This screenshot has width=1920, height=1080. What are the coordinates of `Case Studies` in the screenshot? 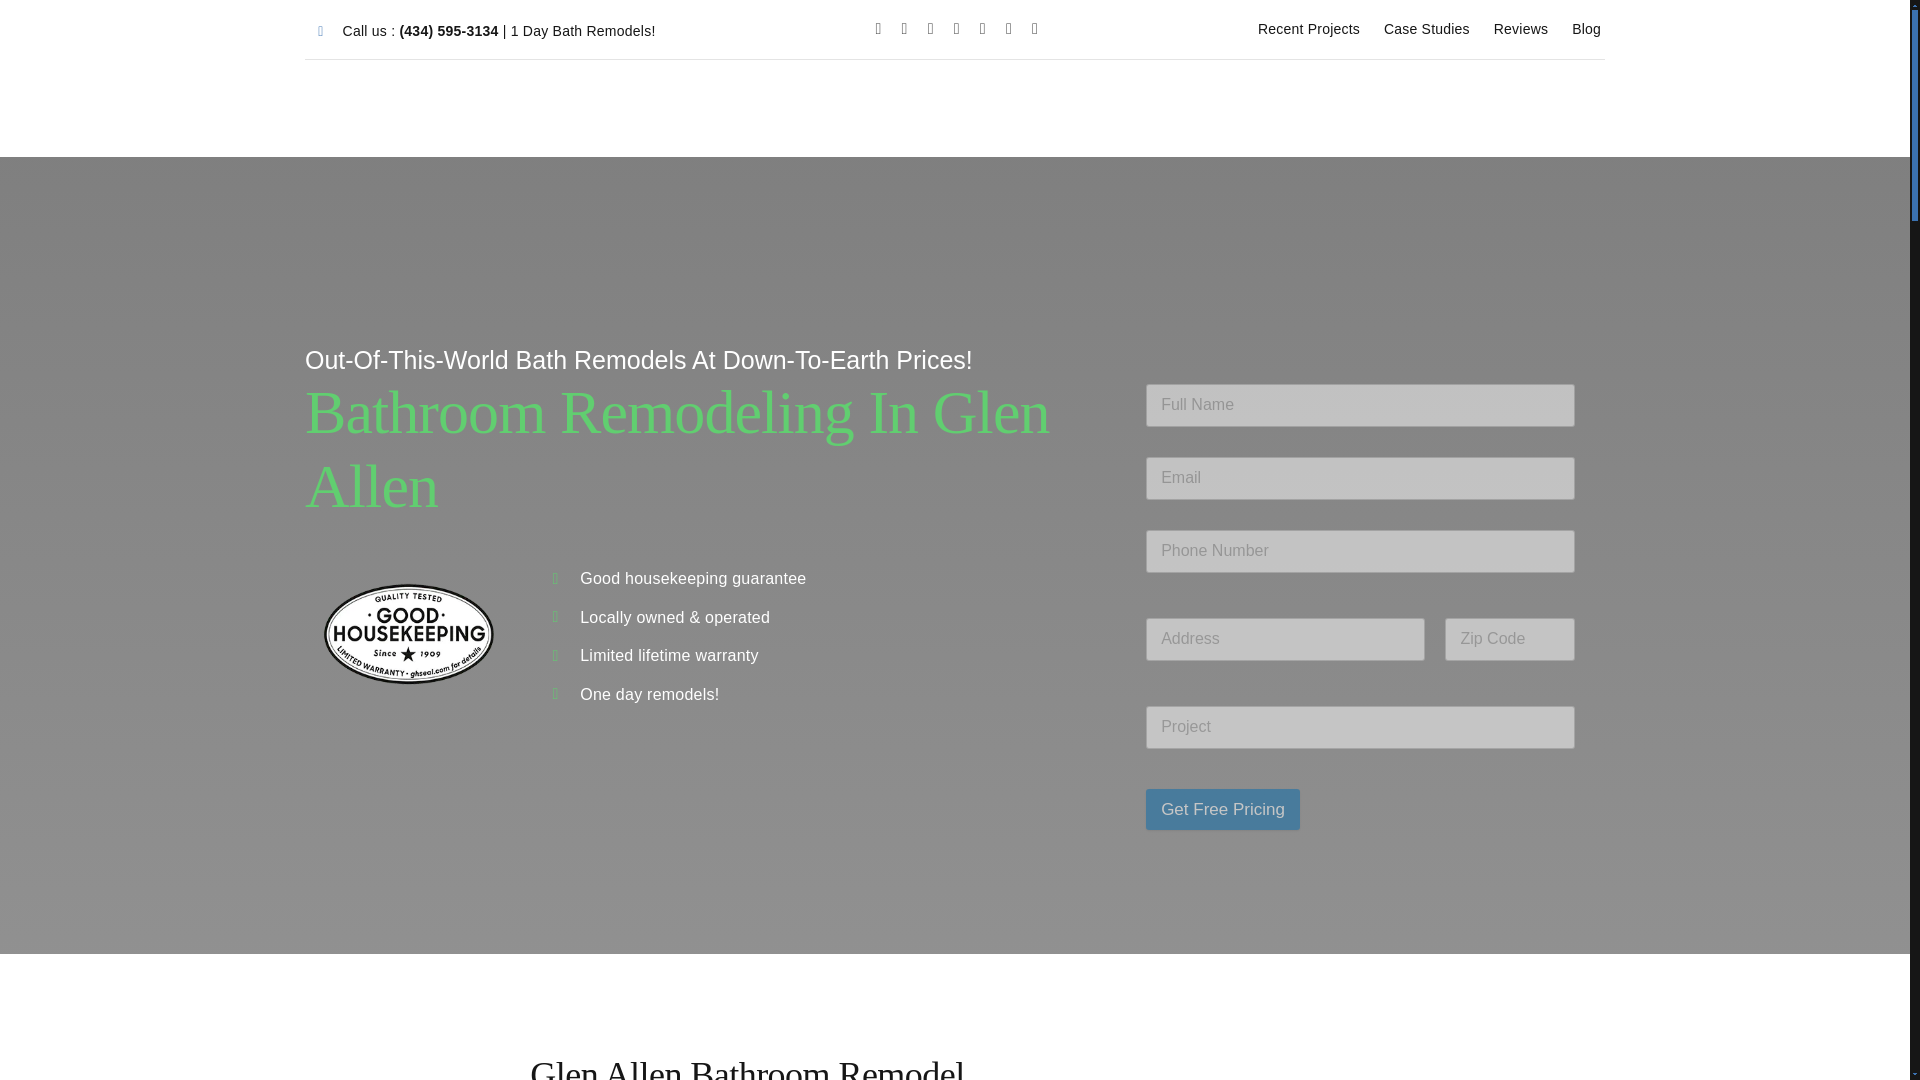 It's located at (1427, 29).